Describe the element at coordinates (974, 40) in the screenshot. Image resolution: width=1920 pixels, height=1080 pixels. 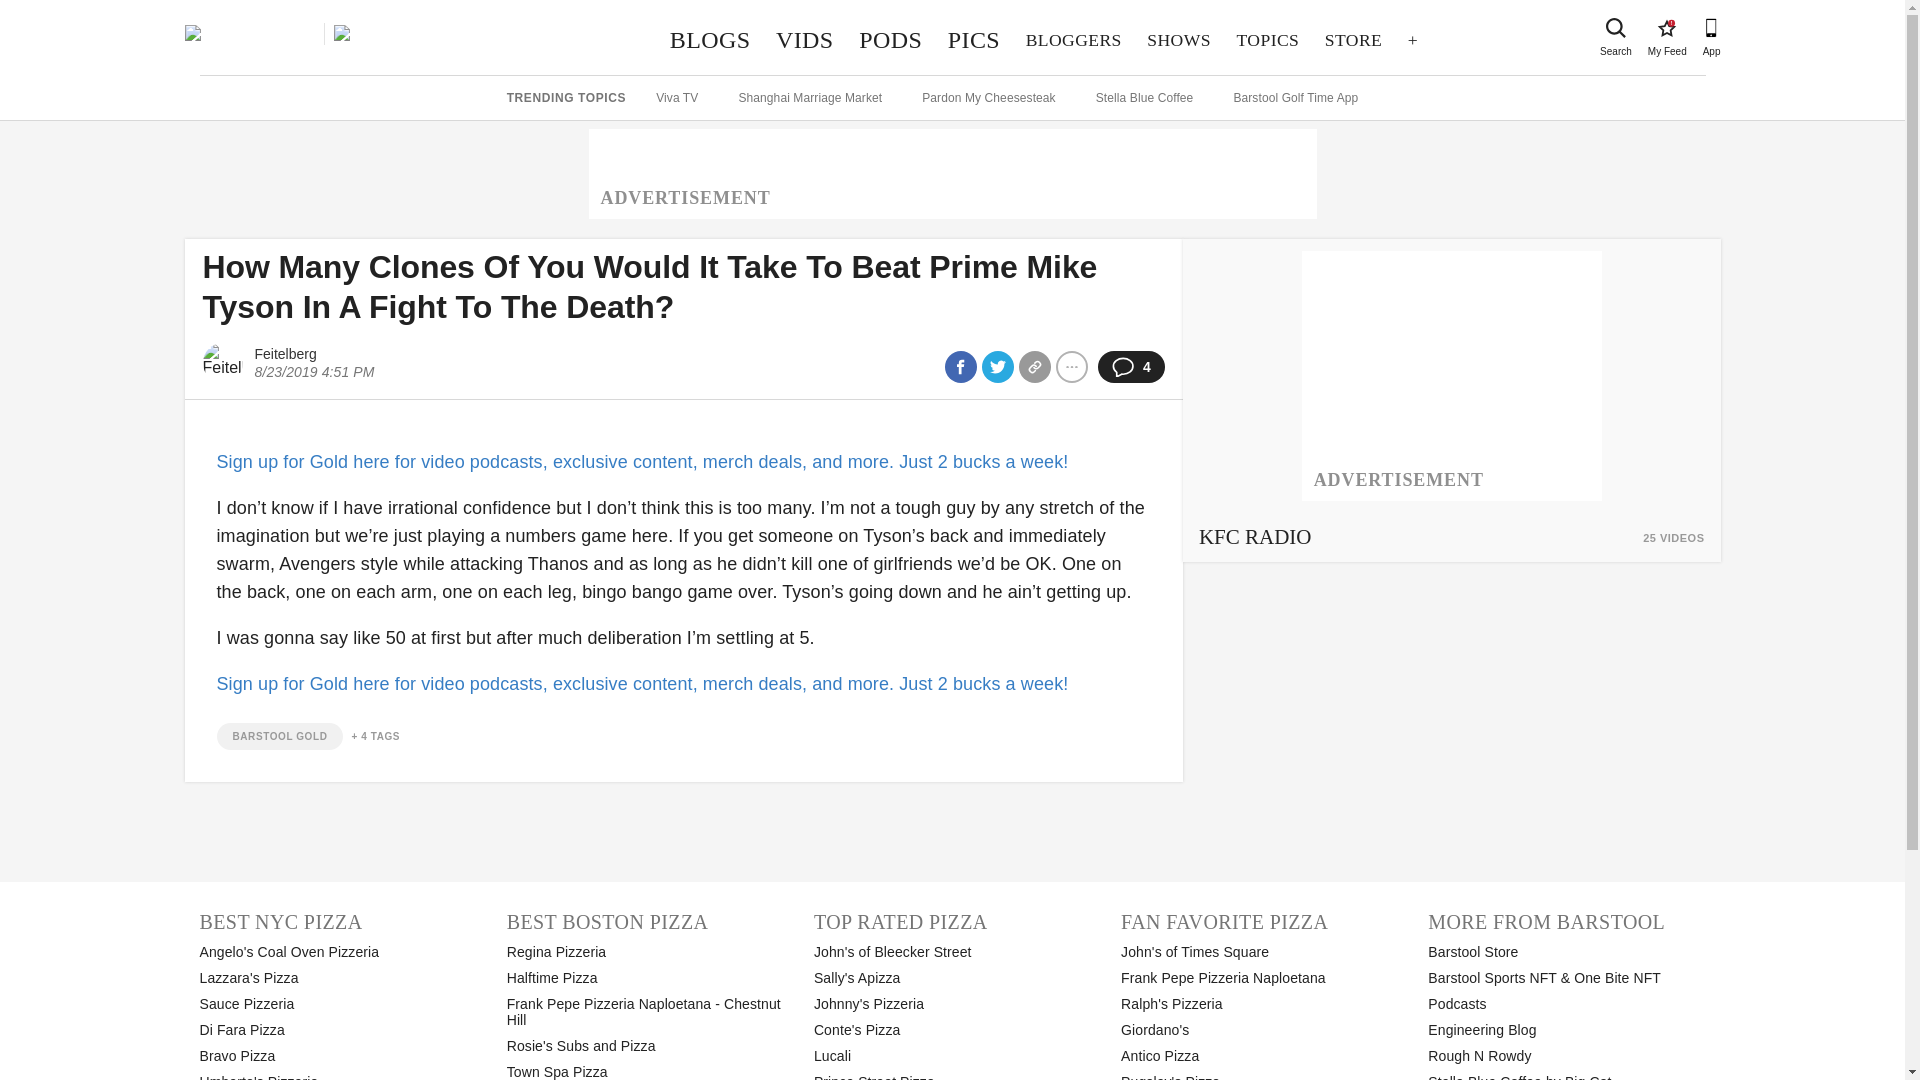
I see `BLOGGERS` at that location.